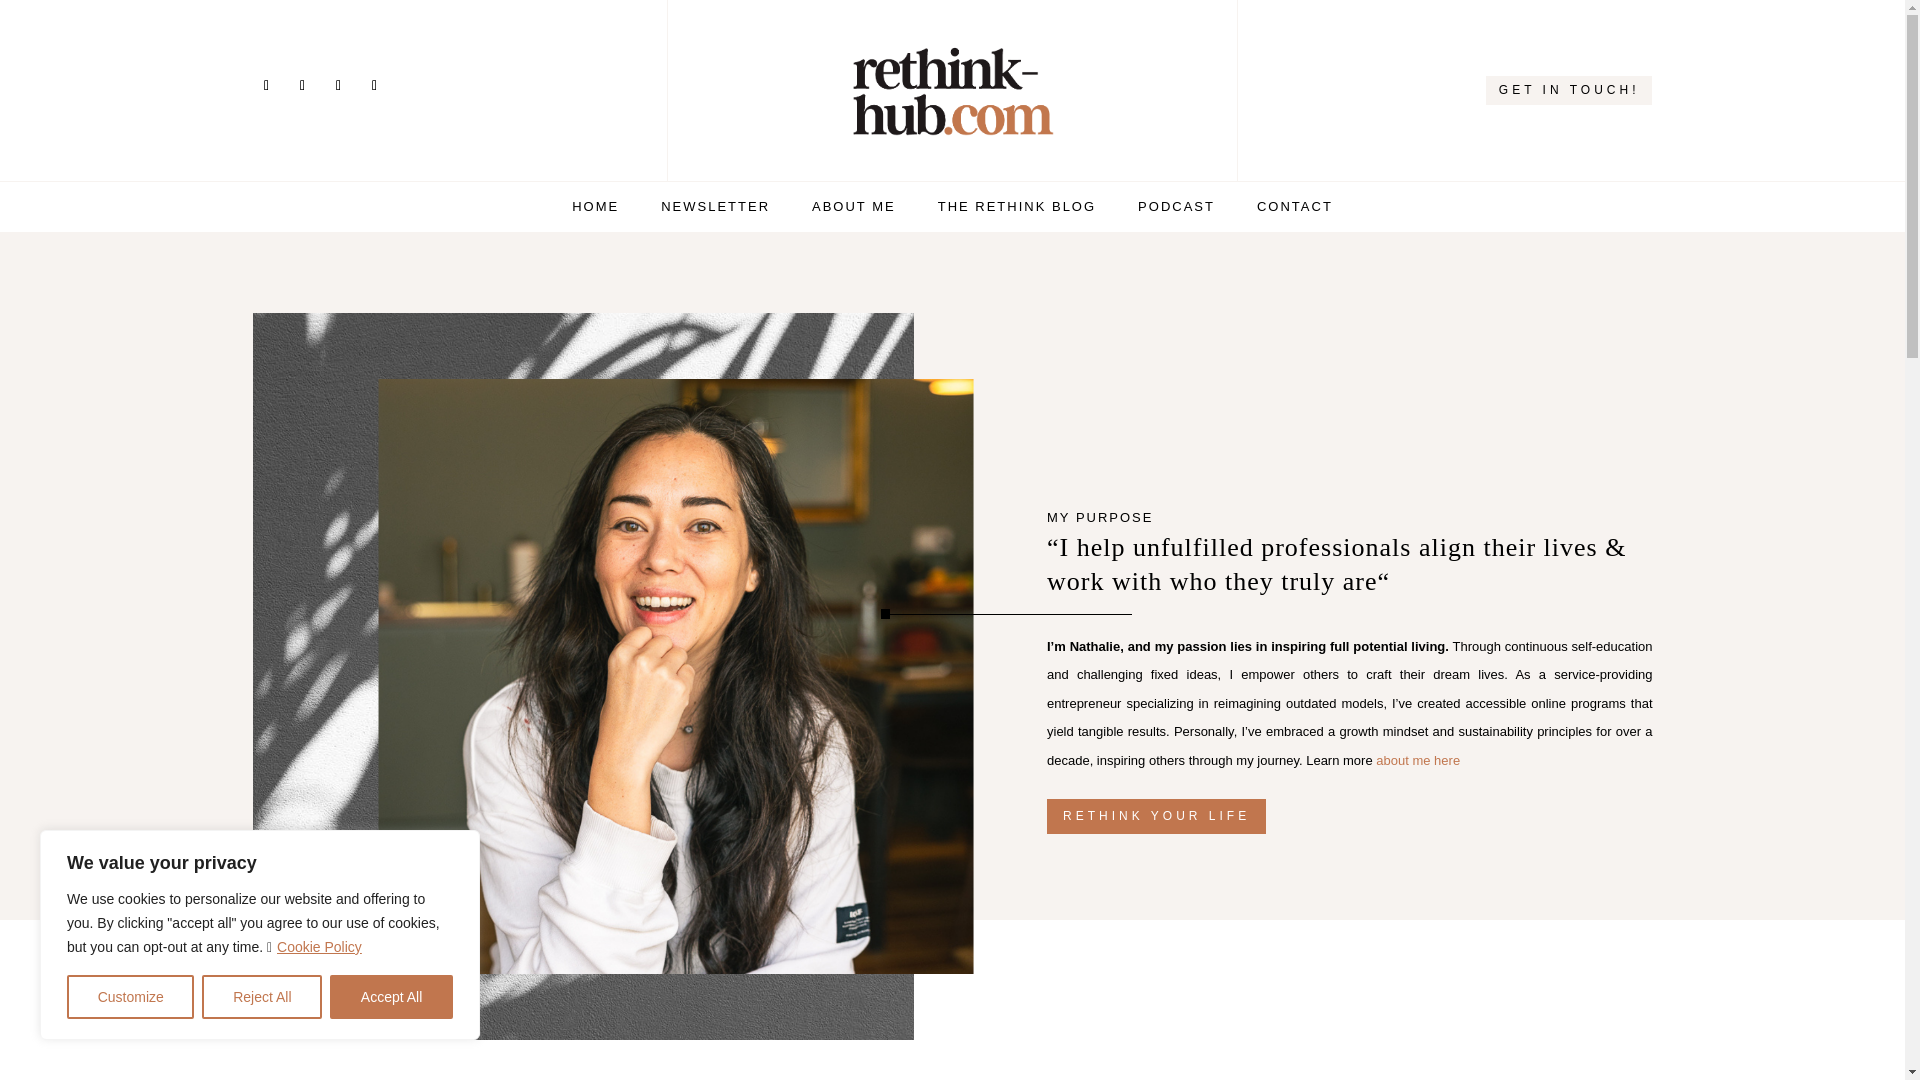  Describe the element at coordinates (130, 997) in the screenshot. I see `Customize` at that location.